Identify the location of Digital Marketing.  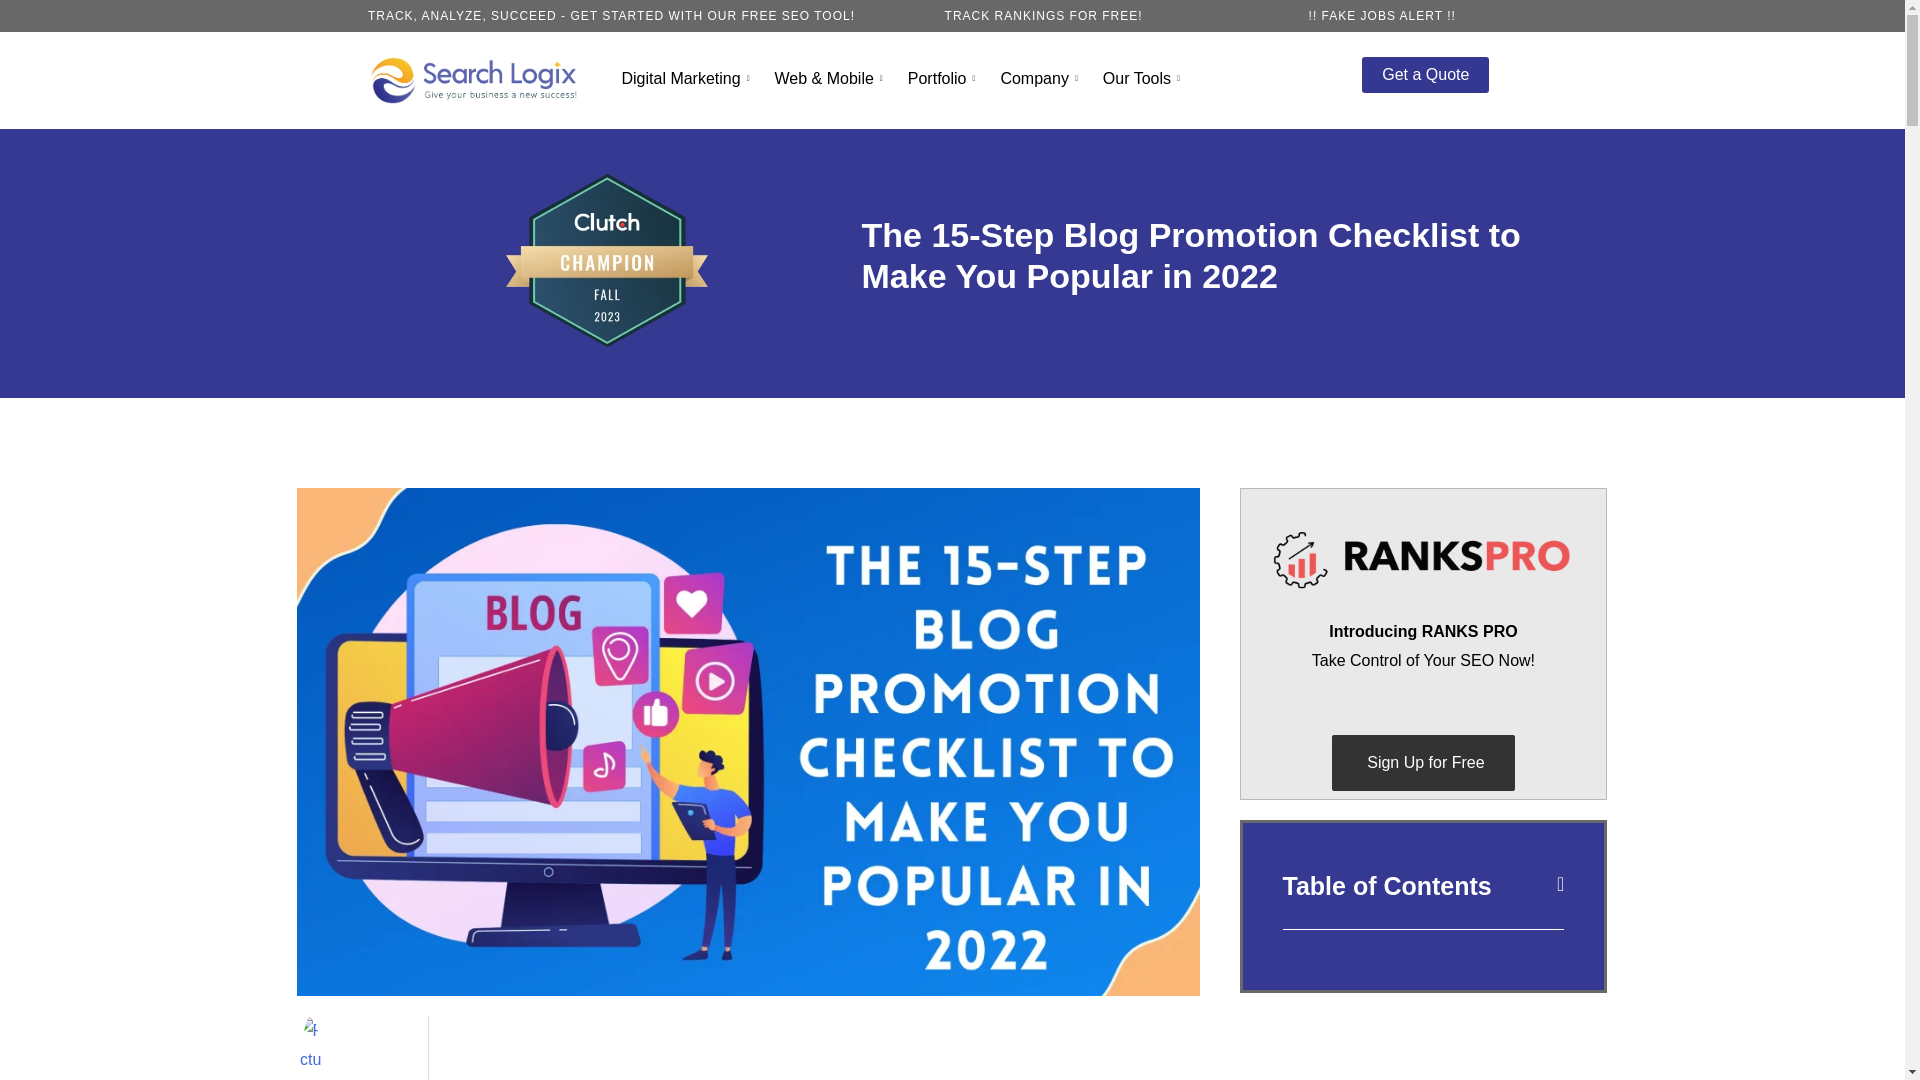
(687, 78).